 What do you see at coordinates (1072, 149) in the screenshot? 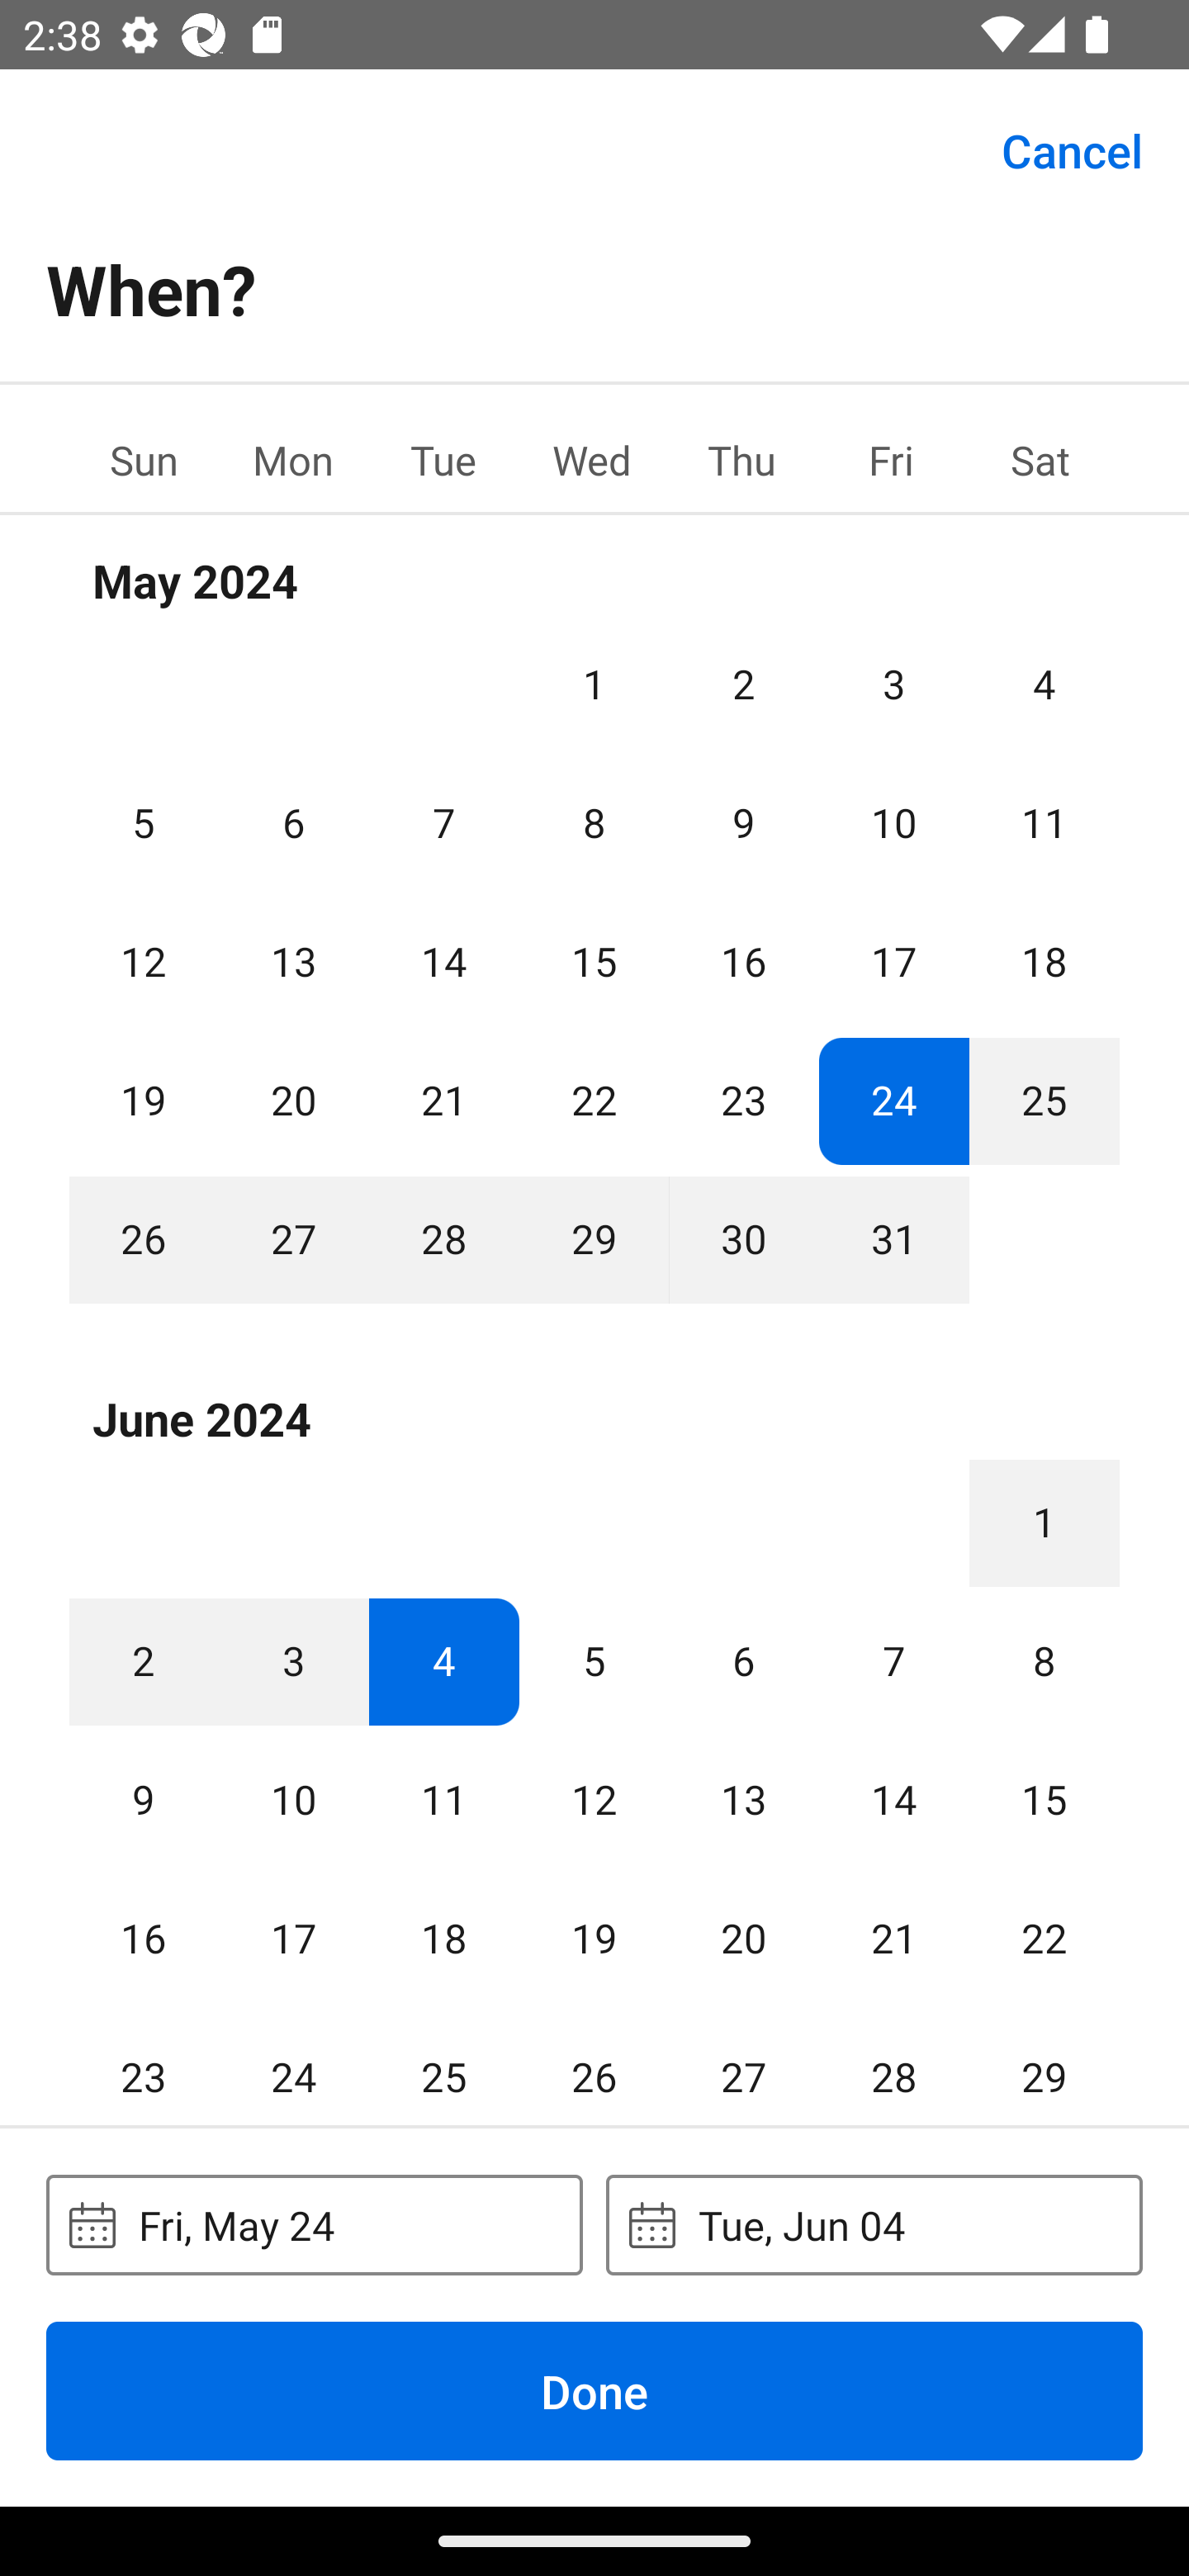
I see `Cancel` at bounding box center [1072, 149].